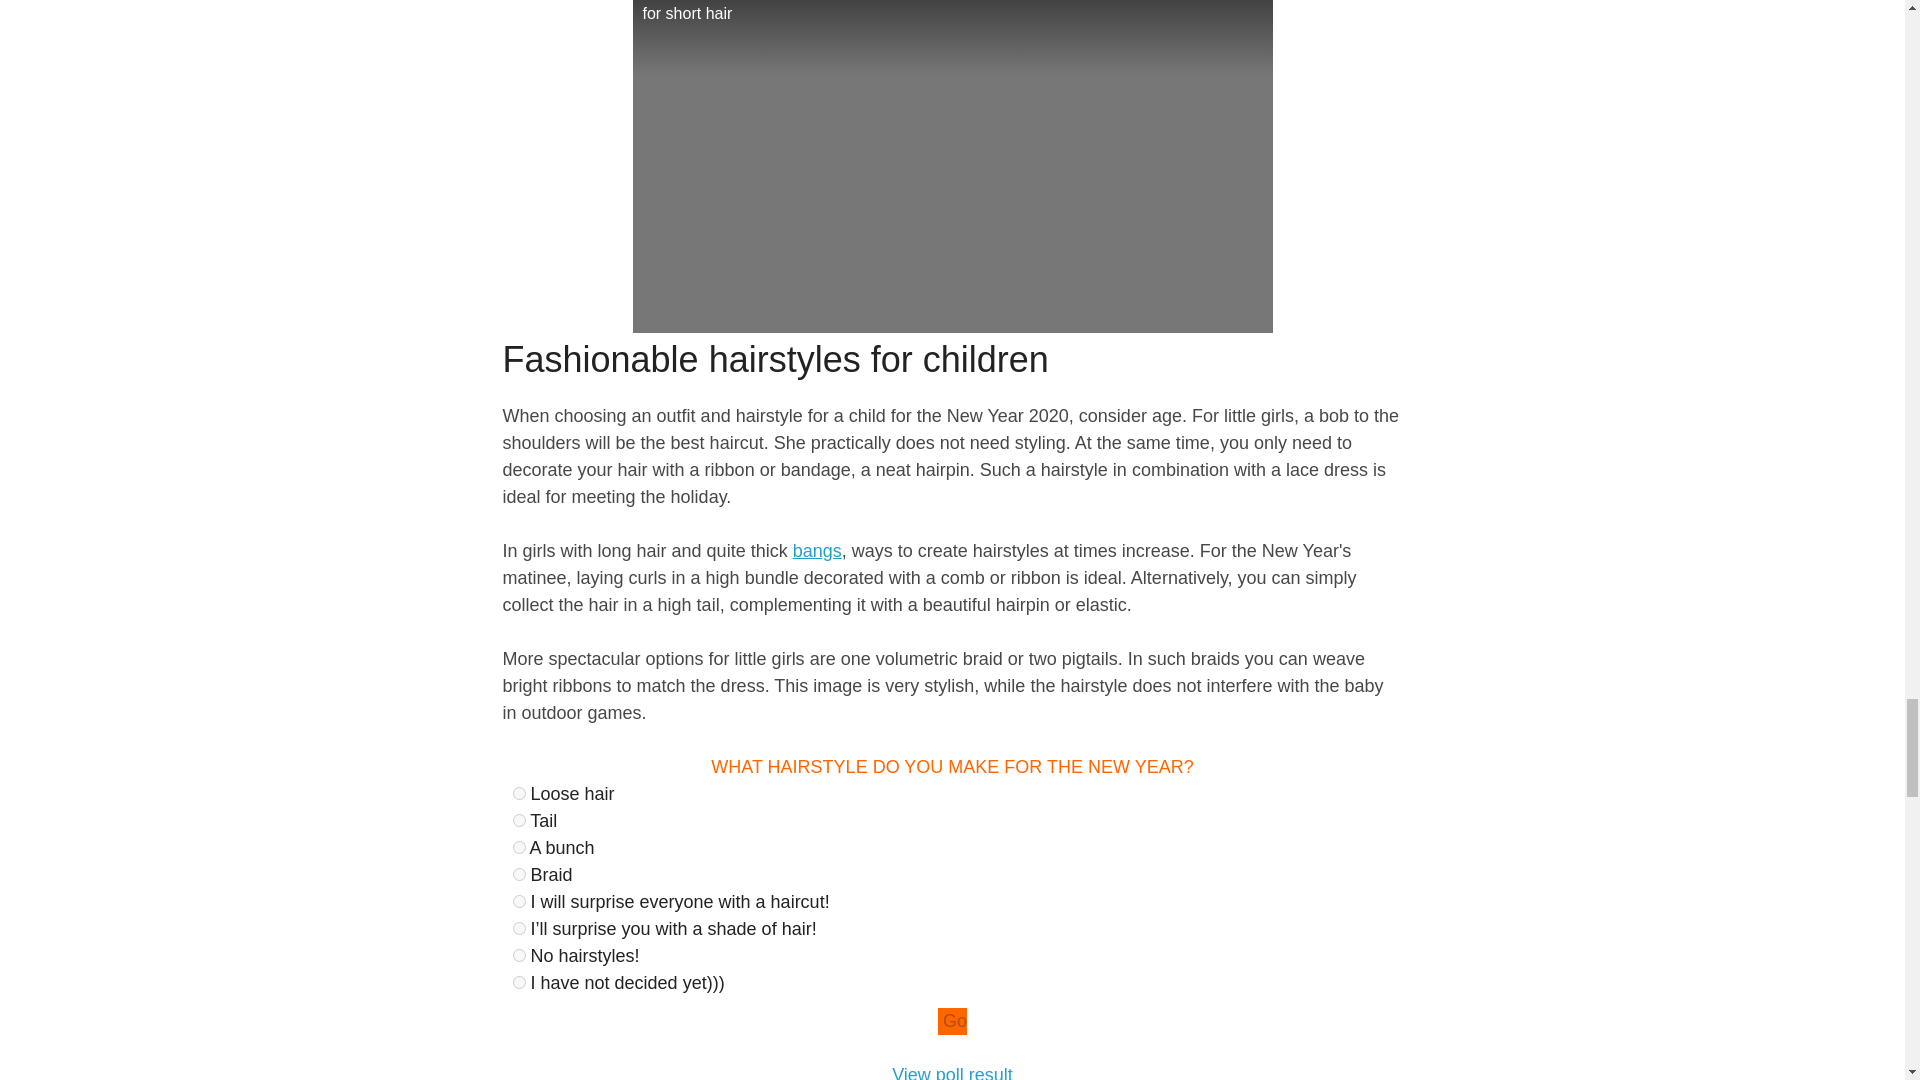  Describe the element at coordinates (518, 794) in the screenshot. I see `7345` at that location.